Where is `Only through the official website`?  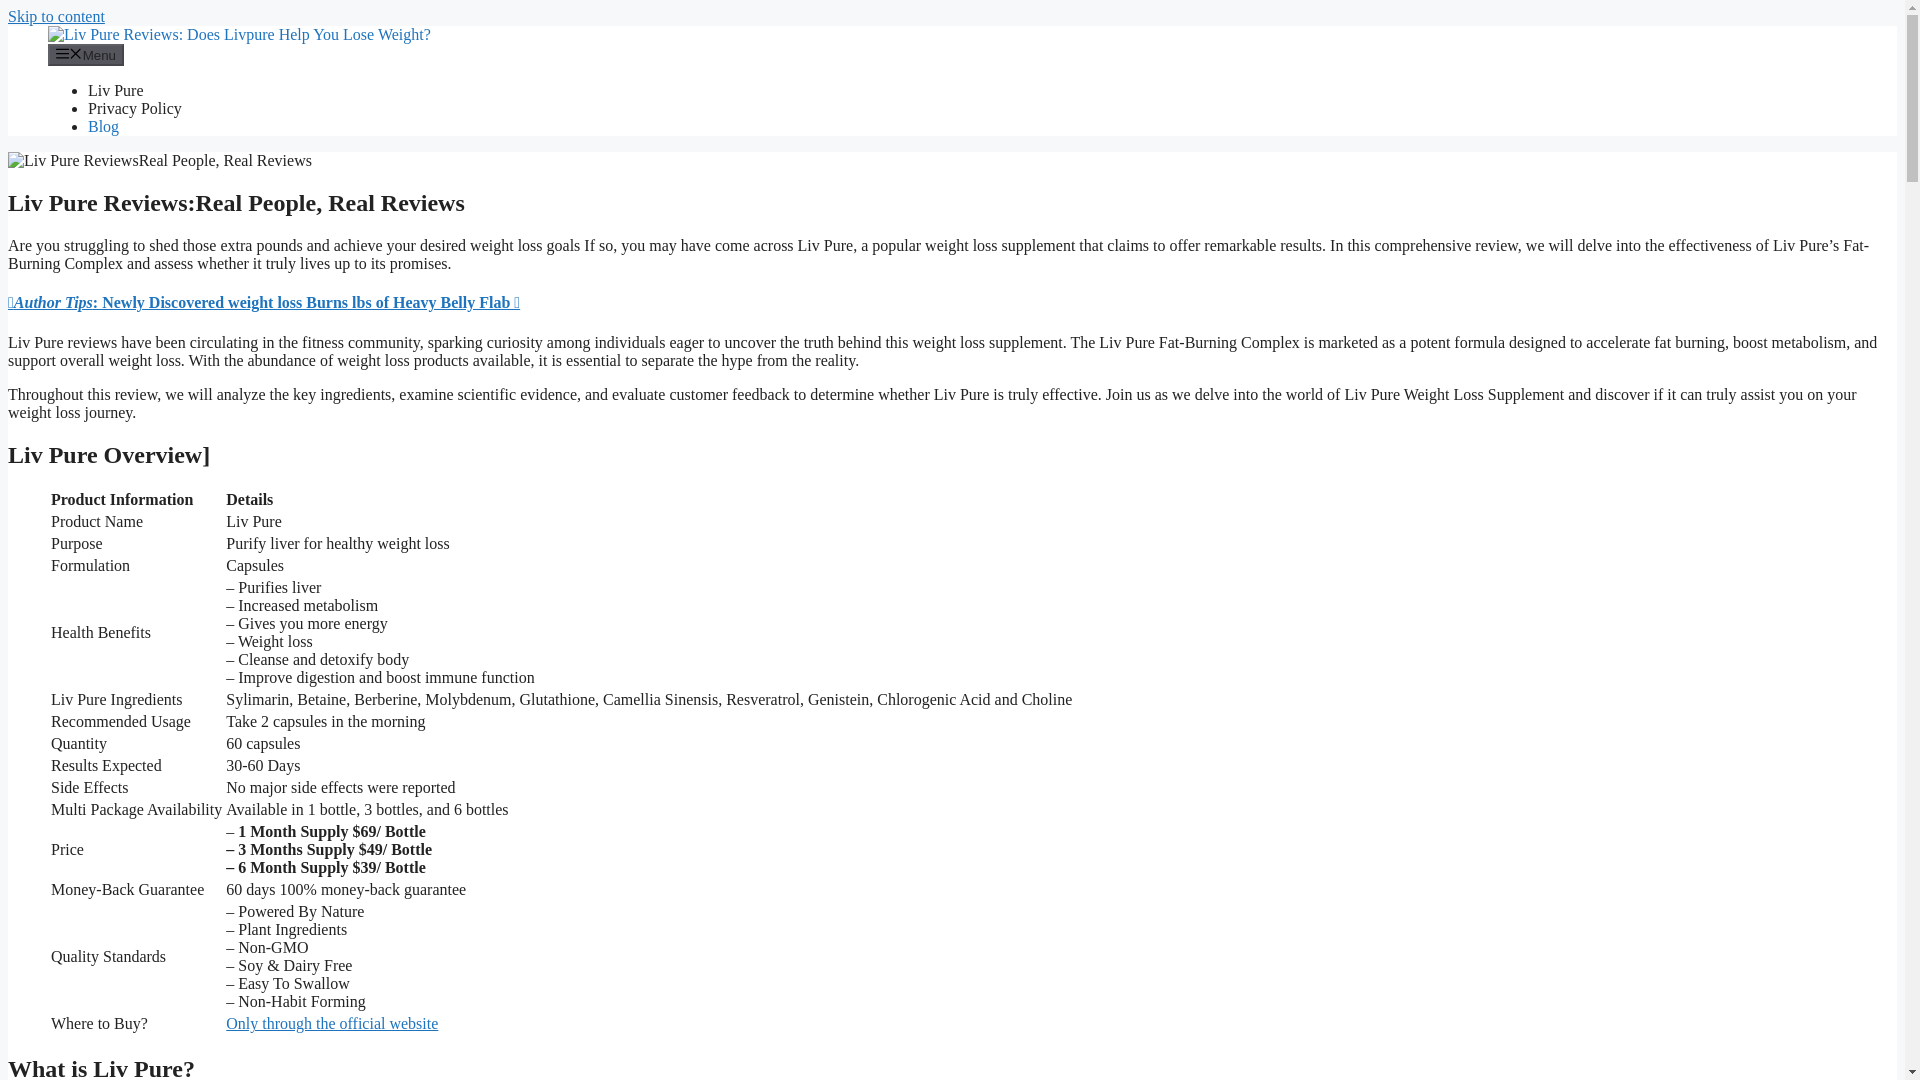 Only through the official website is located at coordinates (332, 1024).